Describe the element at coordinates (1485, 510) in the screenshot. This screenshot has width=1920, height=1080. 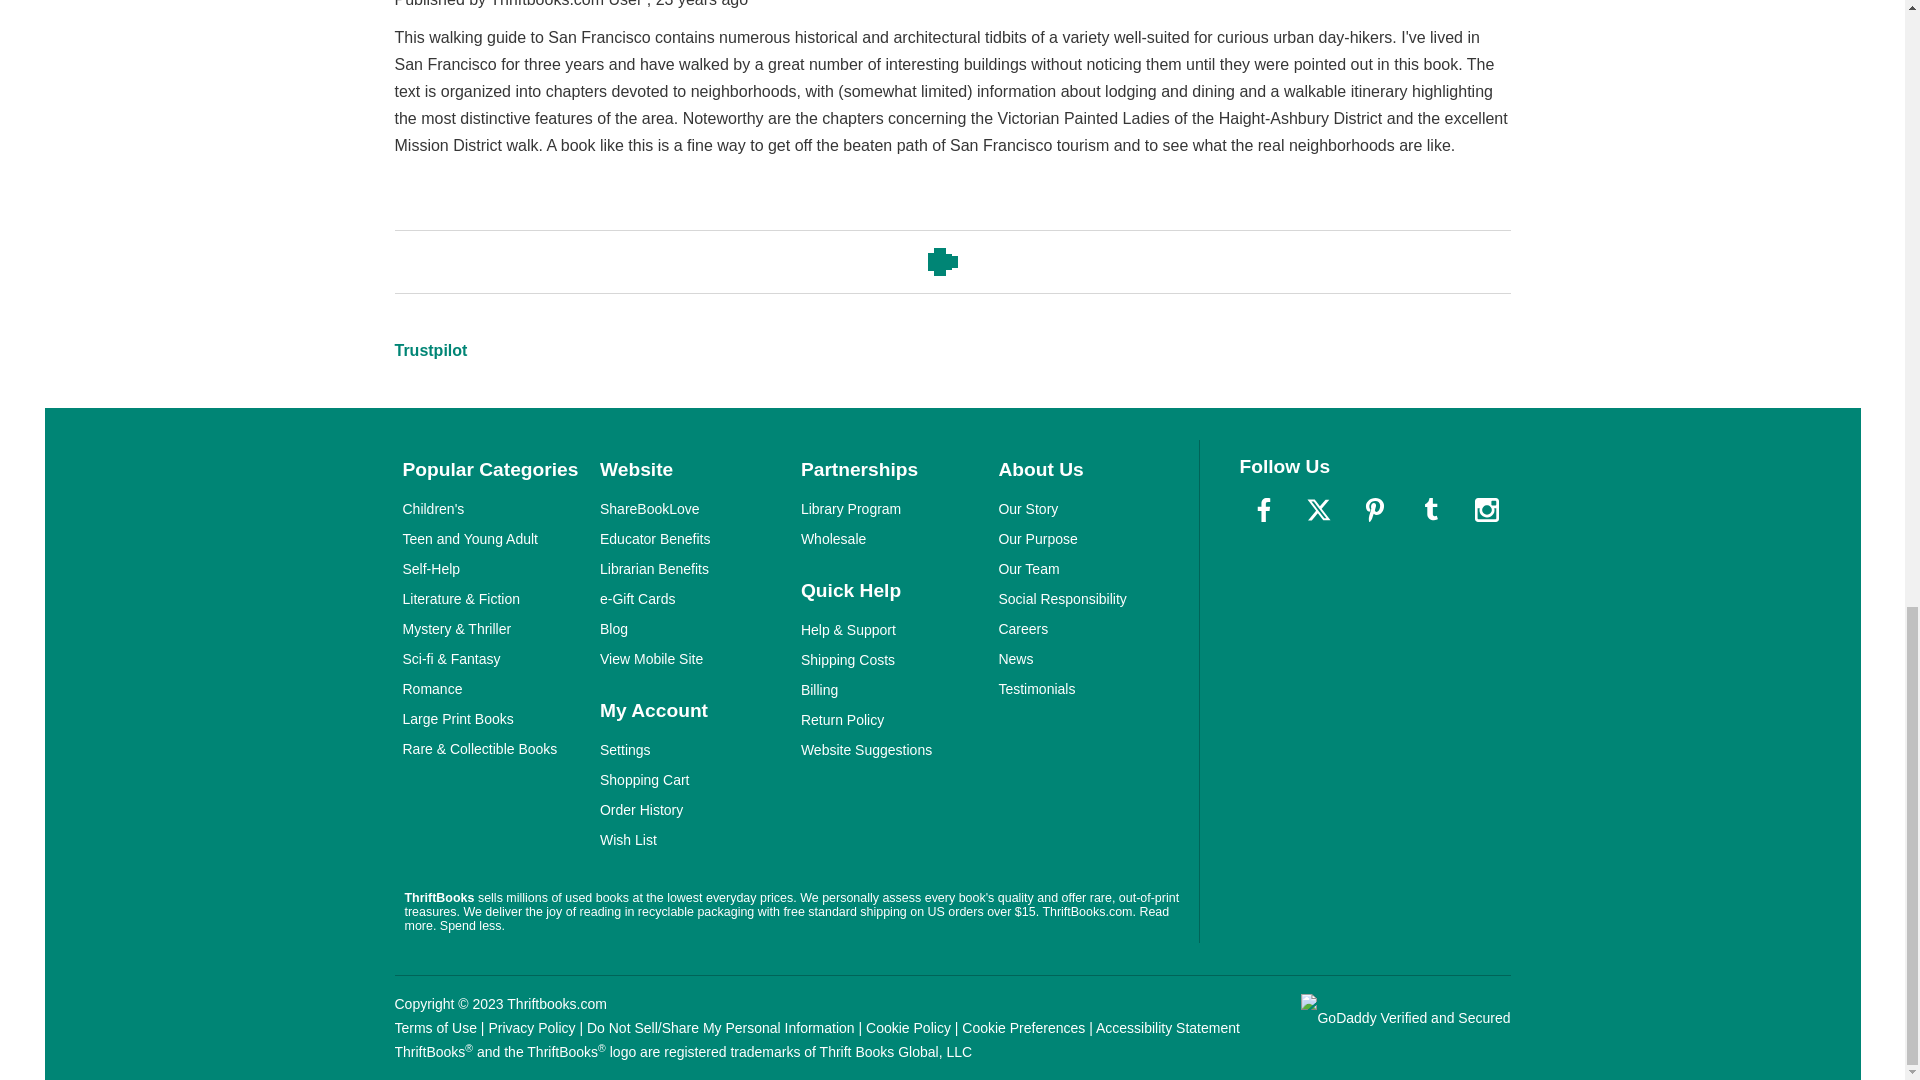
I see `Follow us on Instagram` at that location.